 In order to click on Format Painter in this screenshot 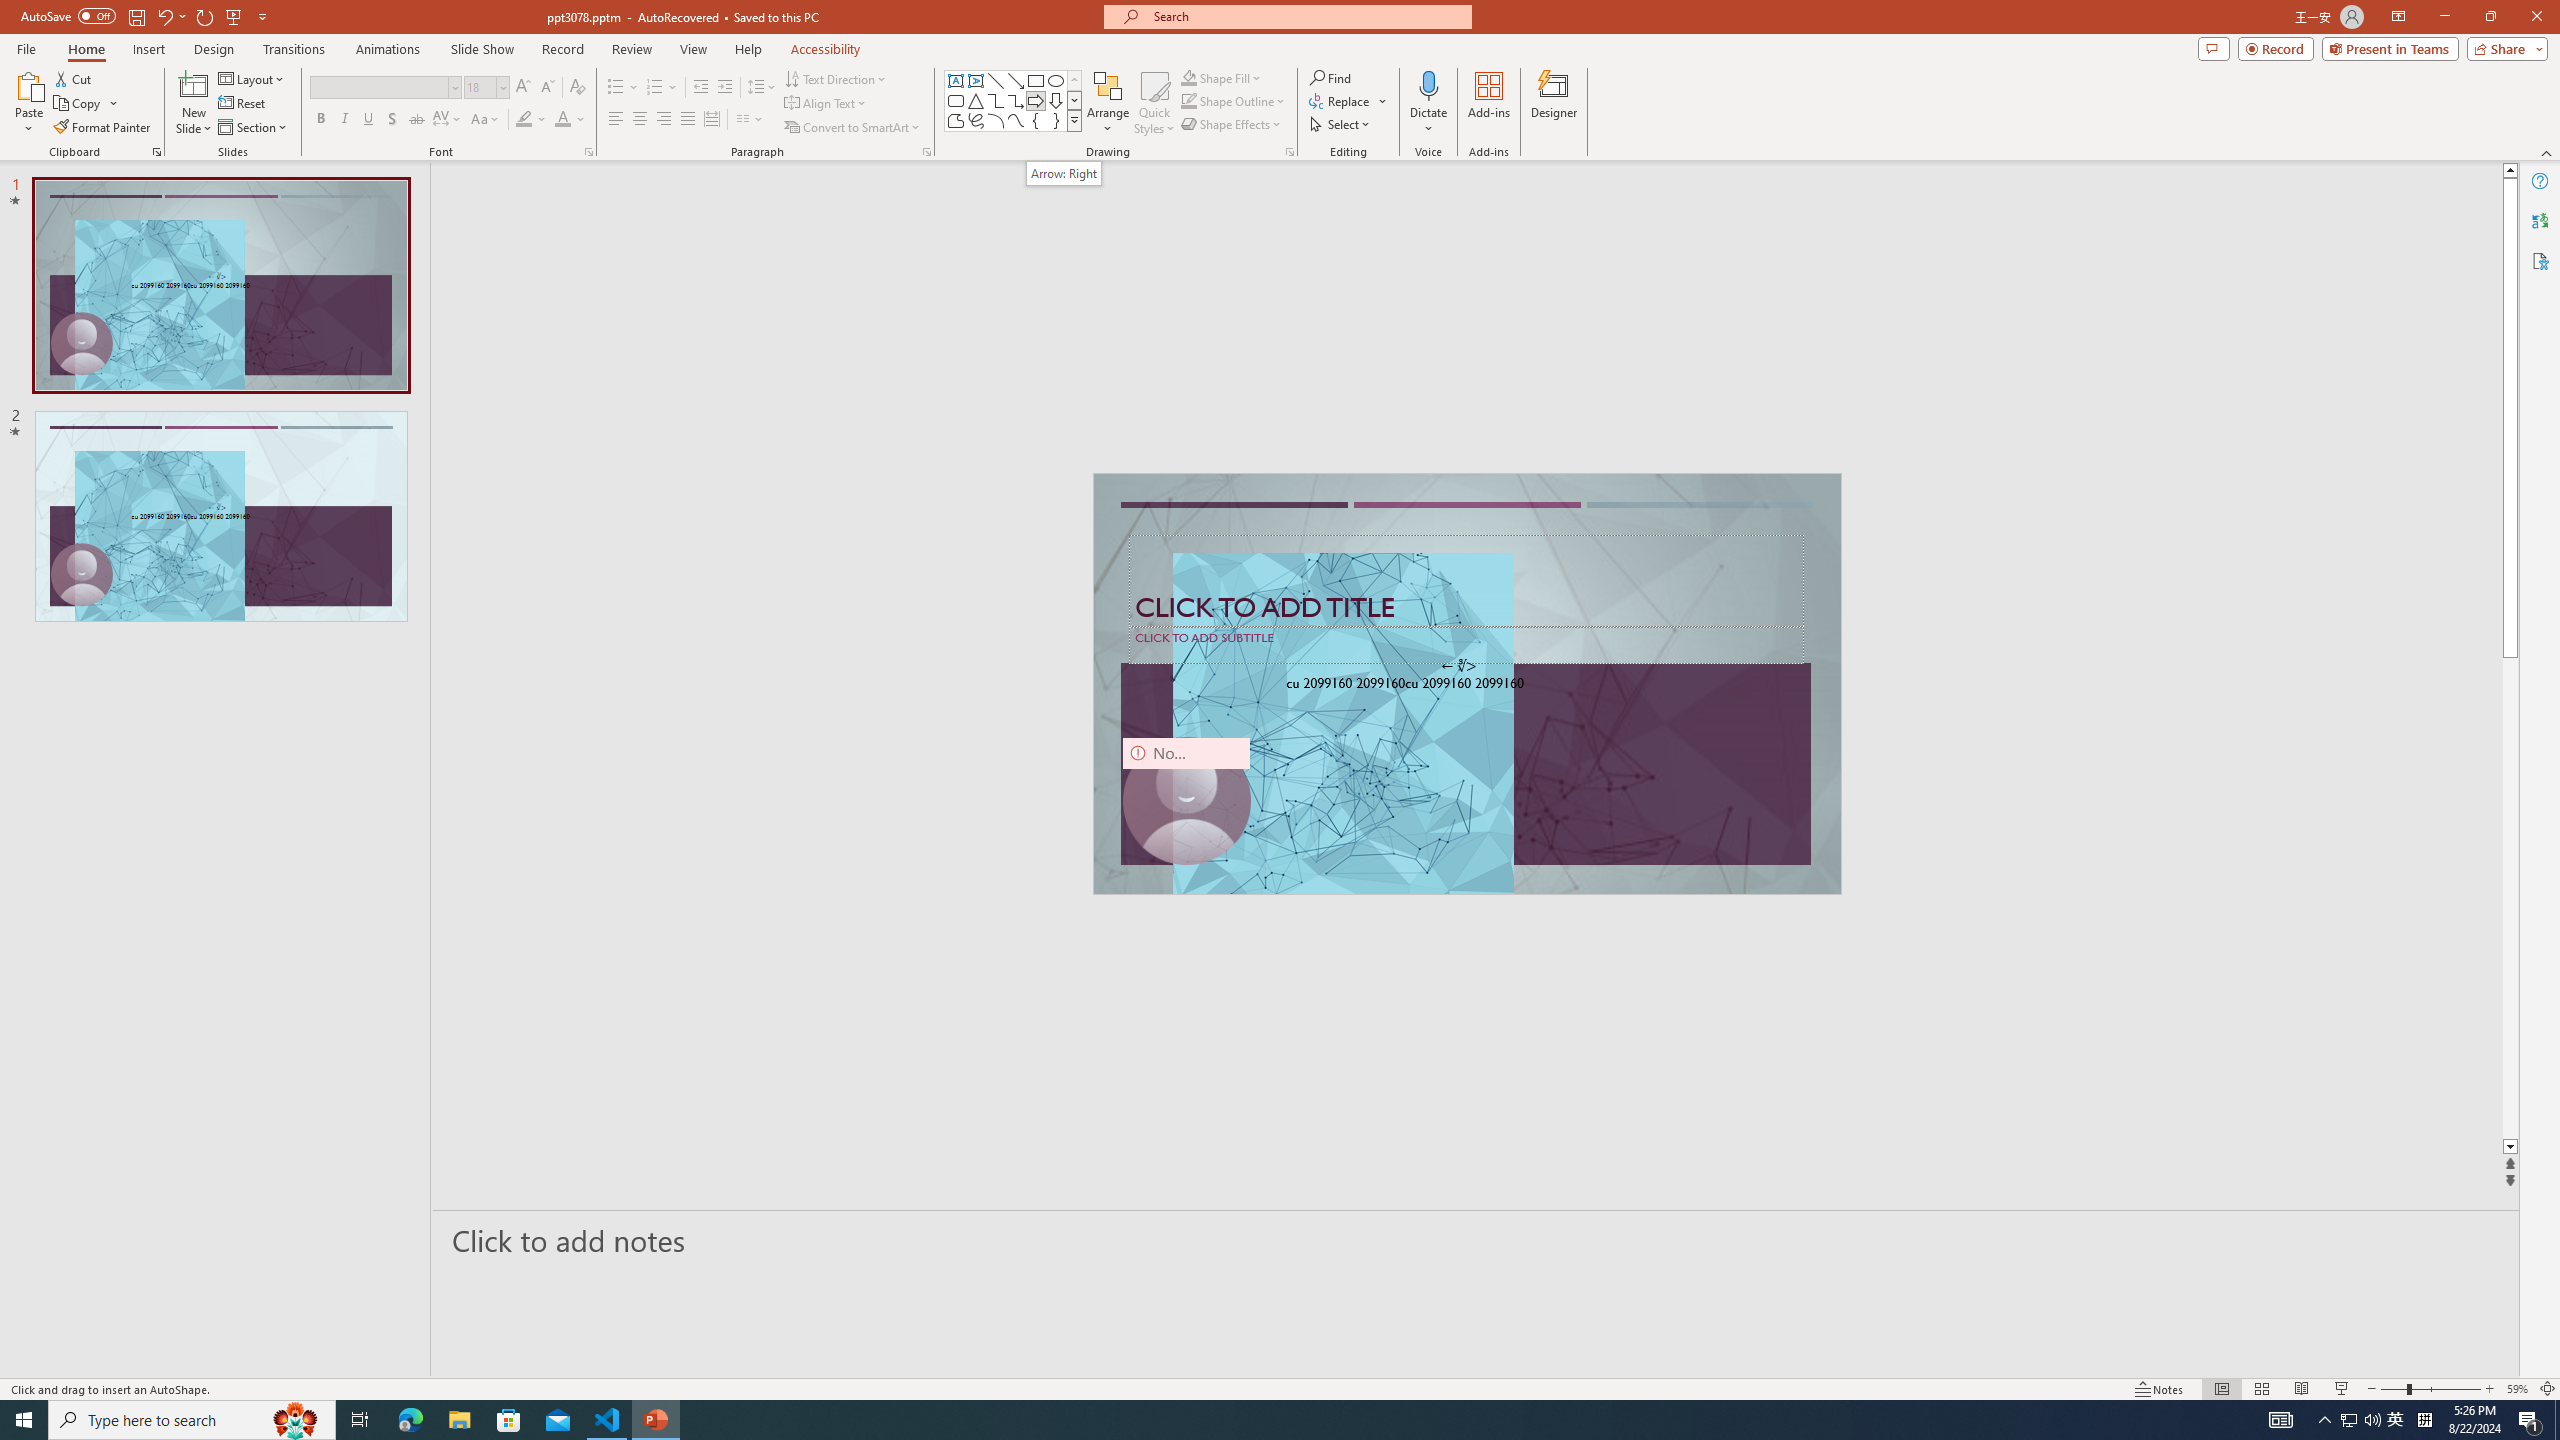, I will do `click(104, 128)`.